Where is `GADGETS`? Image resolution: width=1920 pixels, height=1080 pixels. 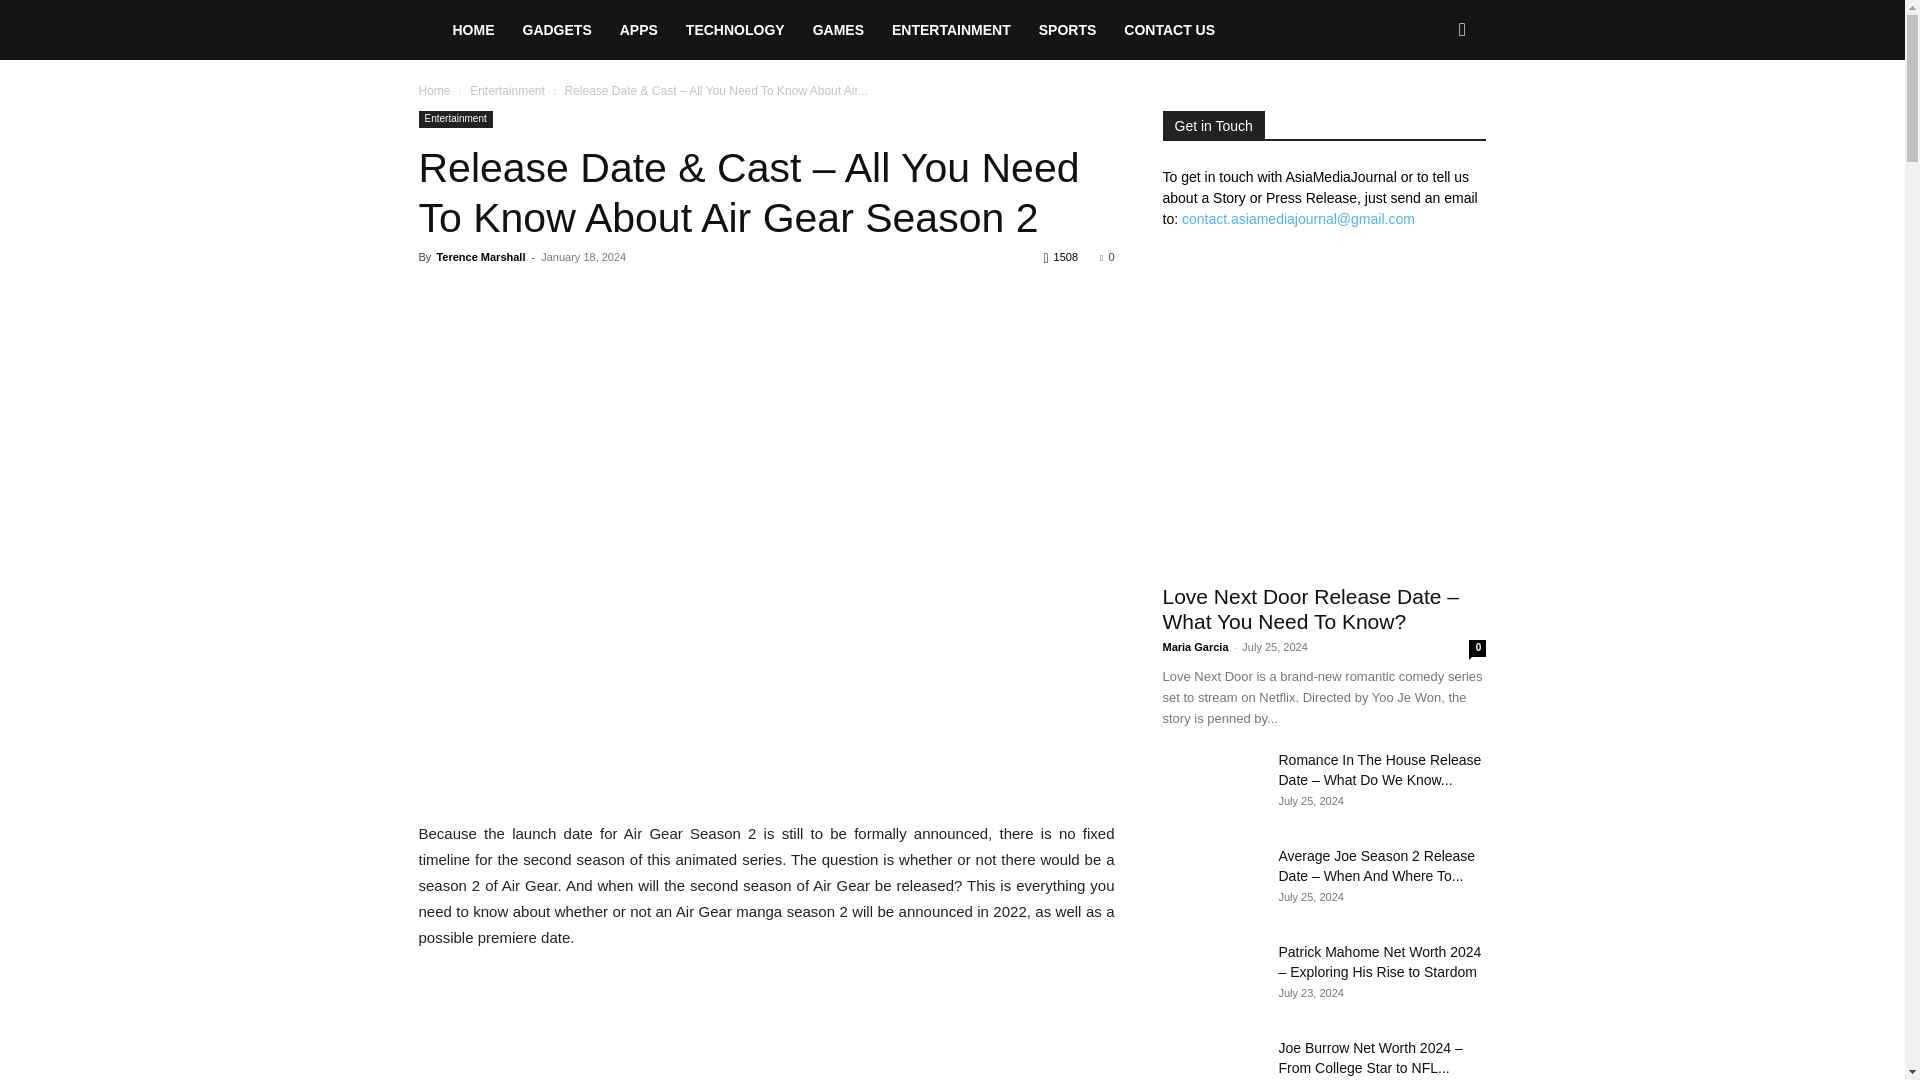
GADGETS is located at coordinates (556, 30).